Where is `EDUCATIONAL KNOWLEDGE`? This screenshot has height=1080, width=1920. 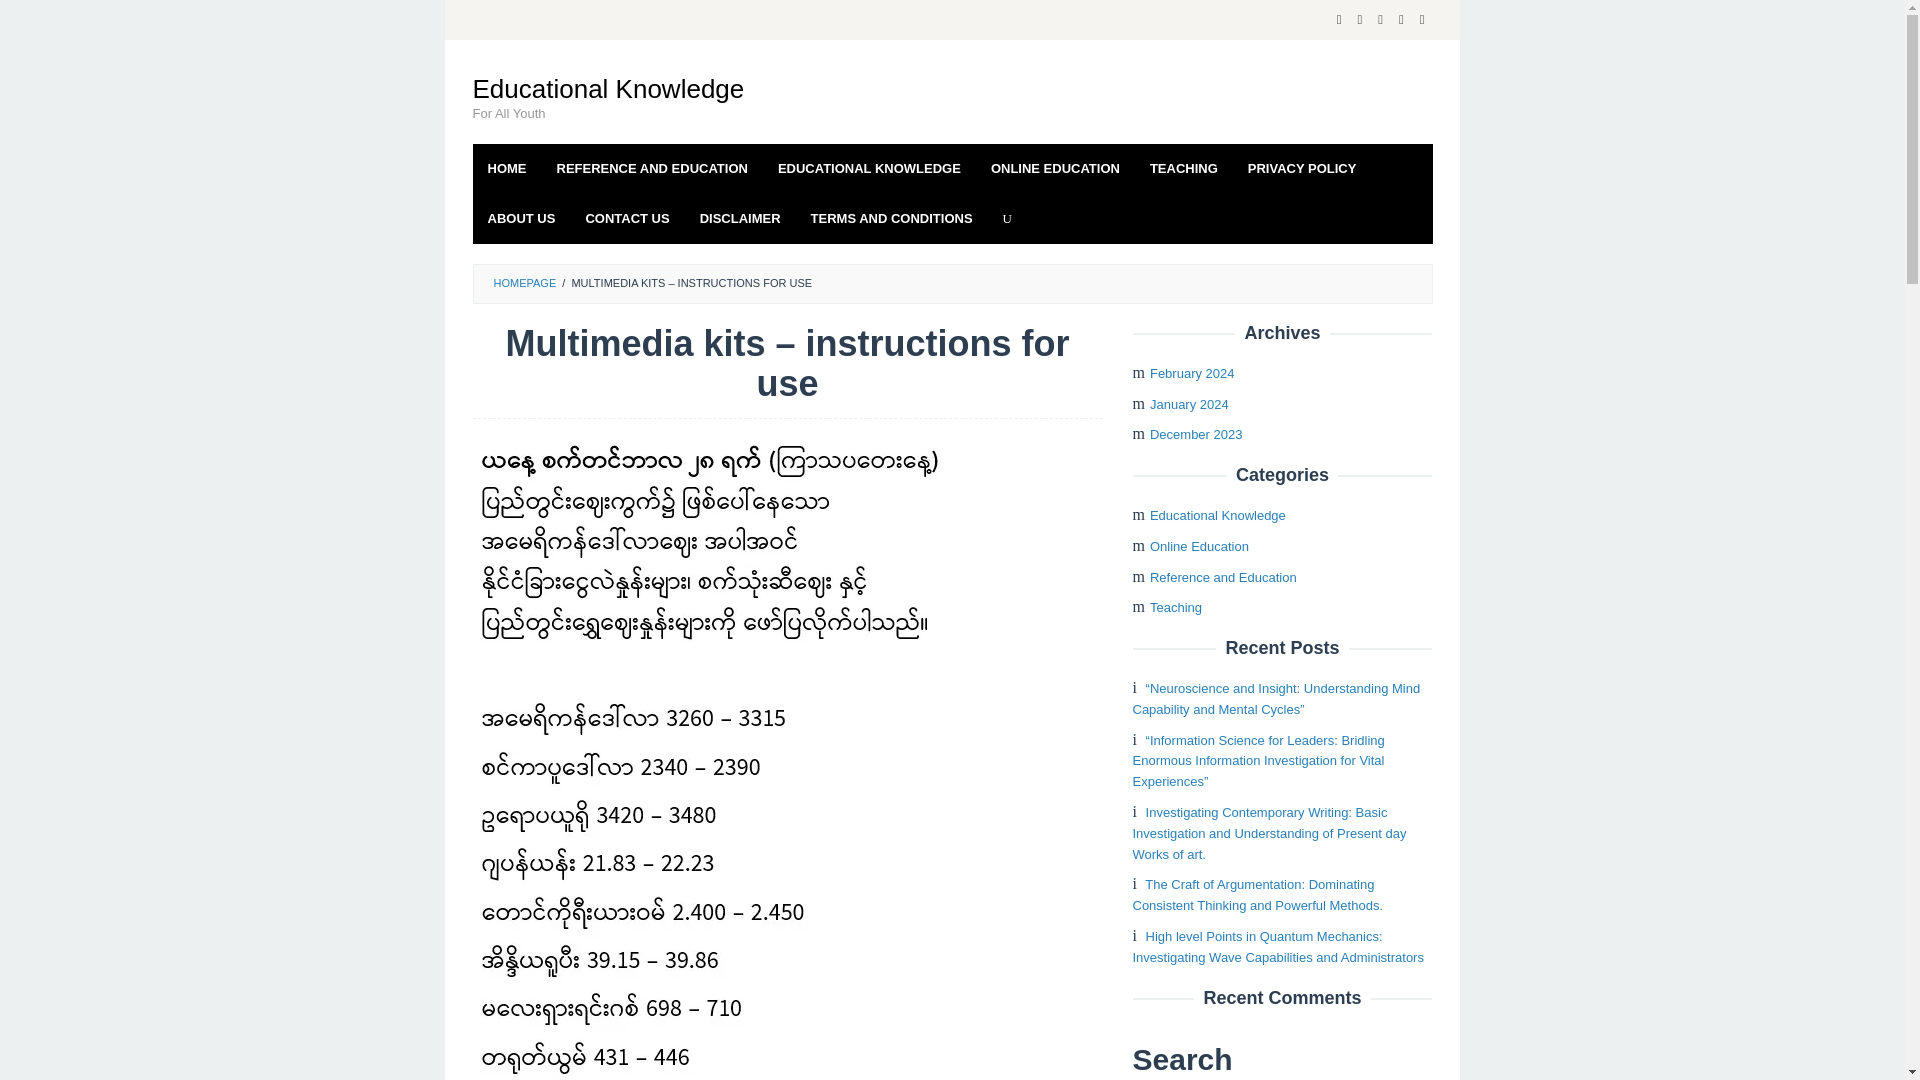 EDUCATIONAL KNOWLEDGE is located at coordinates (868, 168).